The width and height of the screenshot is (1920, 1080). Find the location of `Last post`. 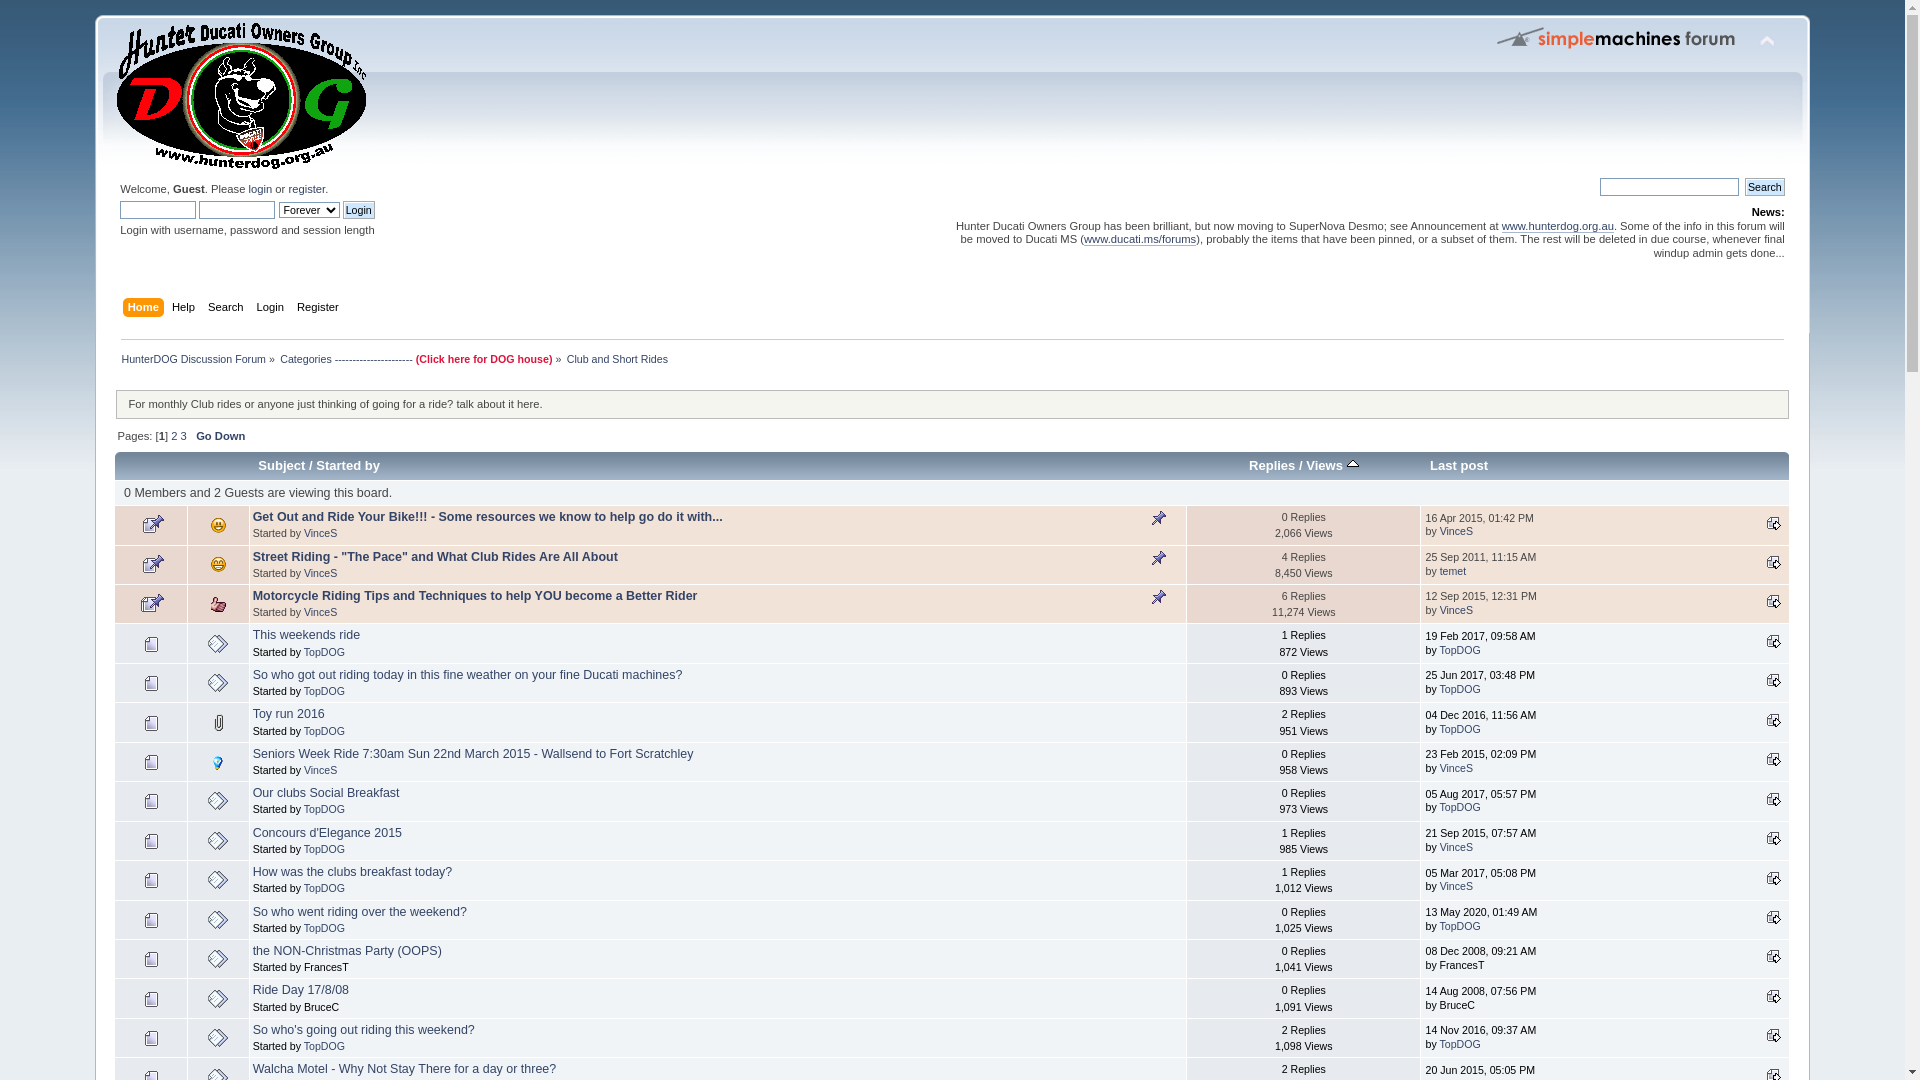

Last post is located at coordinates (1774, 523).